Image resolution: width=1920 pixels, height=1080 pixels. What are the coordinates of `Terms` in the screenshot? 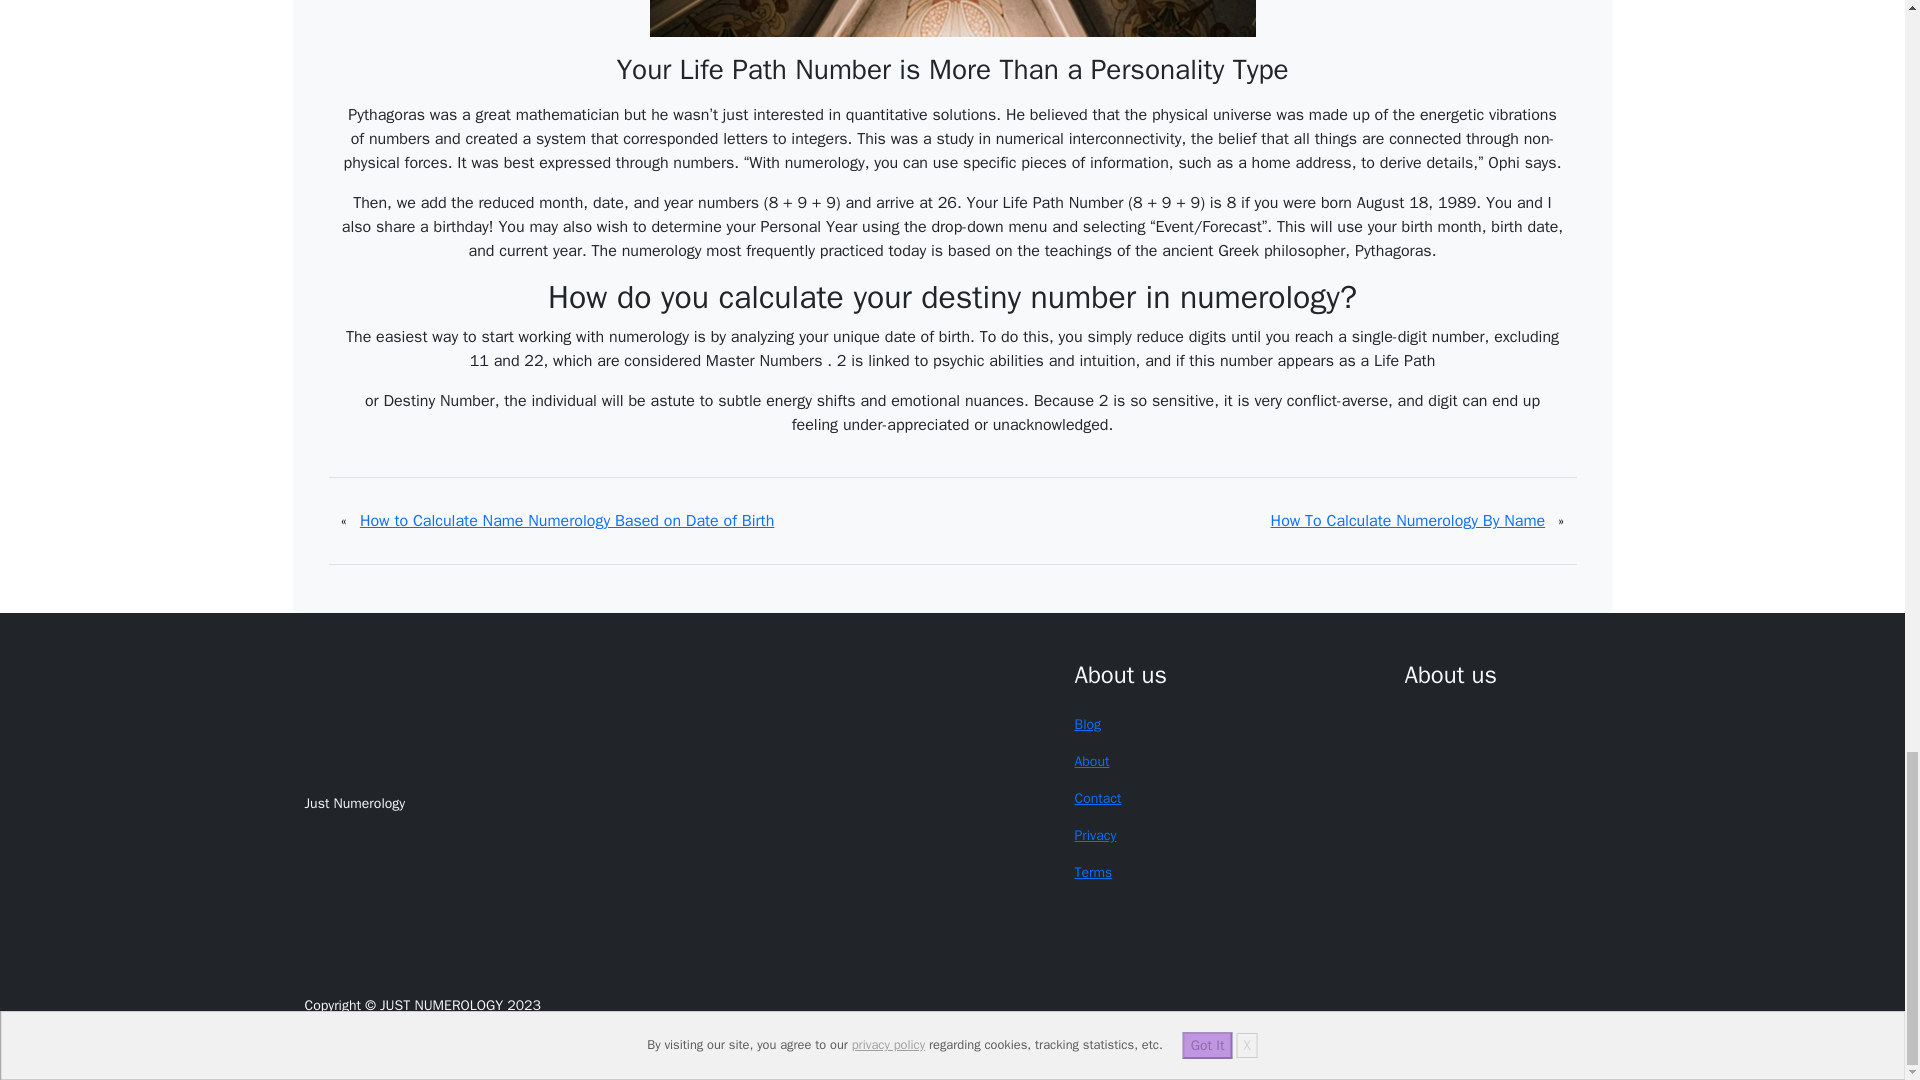 It's located at (1092, 872).